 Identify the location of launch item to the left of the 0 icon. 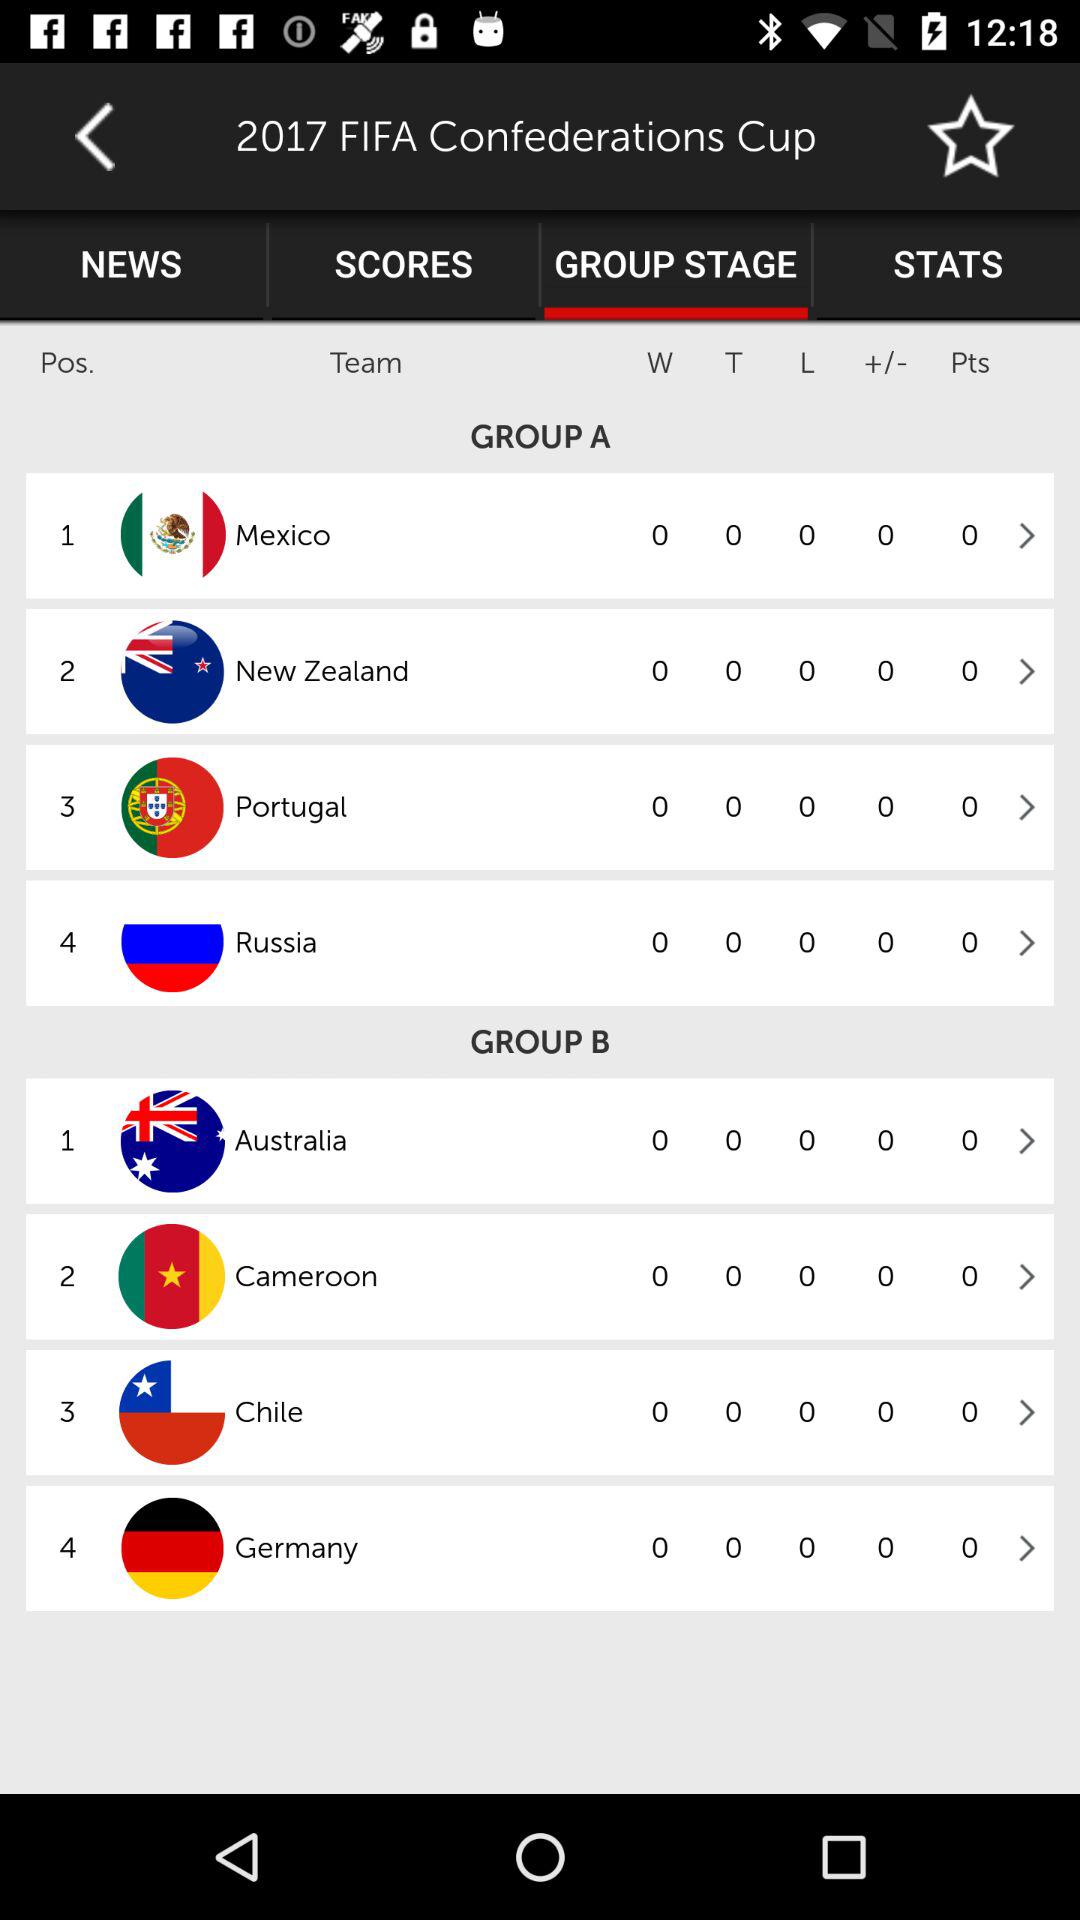
(428, 1276).